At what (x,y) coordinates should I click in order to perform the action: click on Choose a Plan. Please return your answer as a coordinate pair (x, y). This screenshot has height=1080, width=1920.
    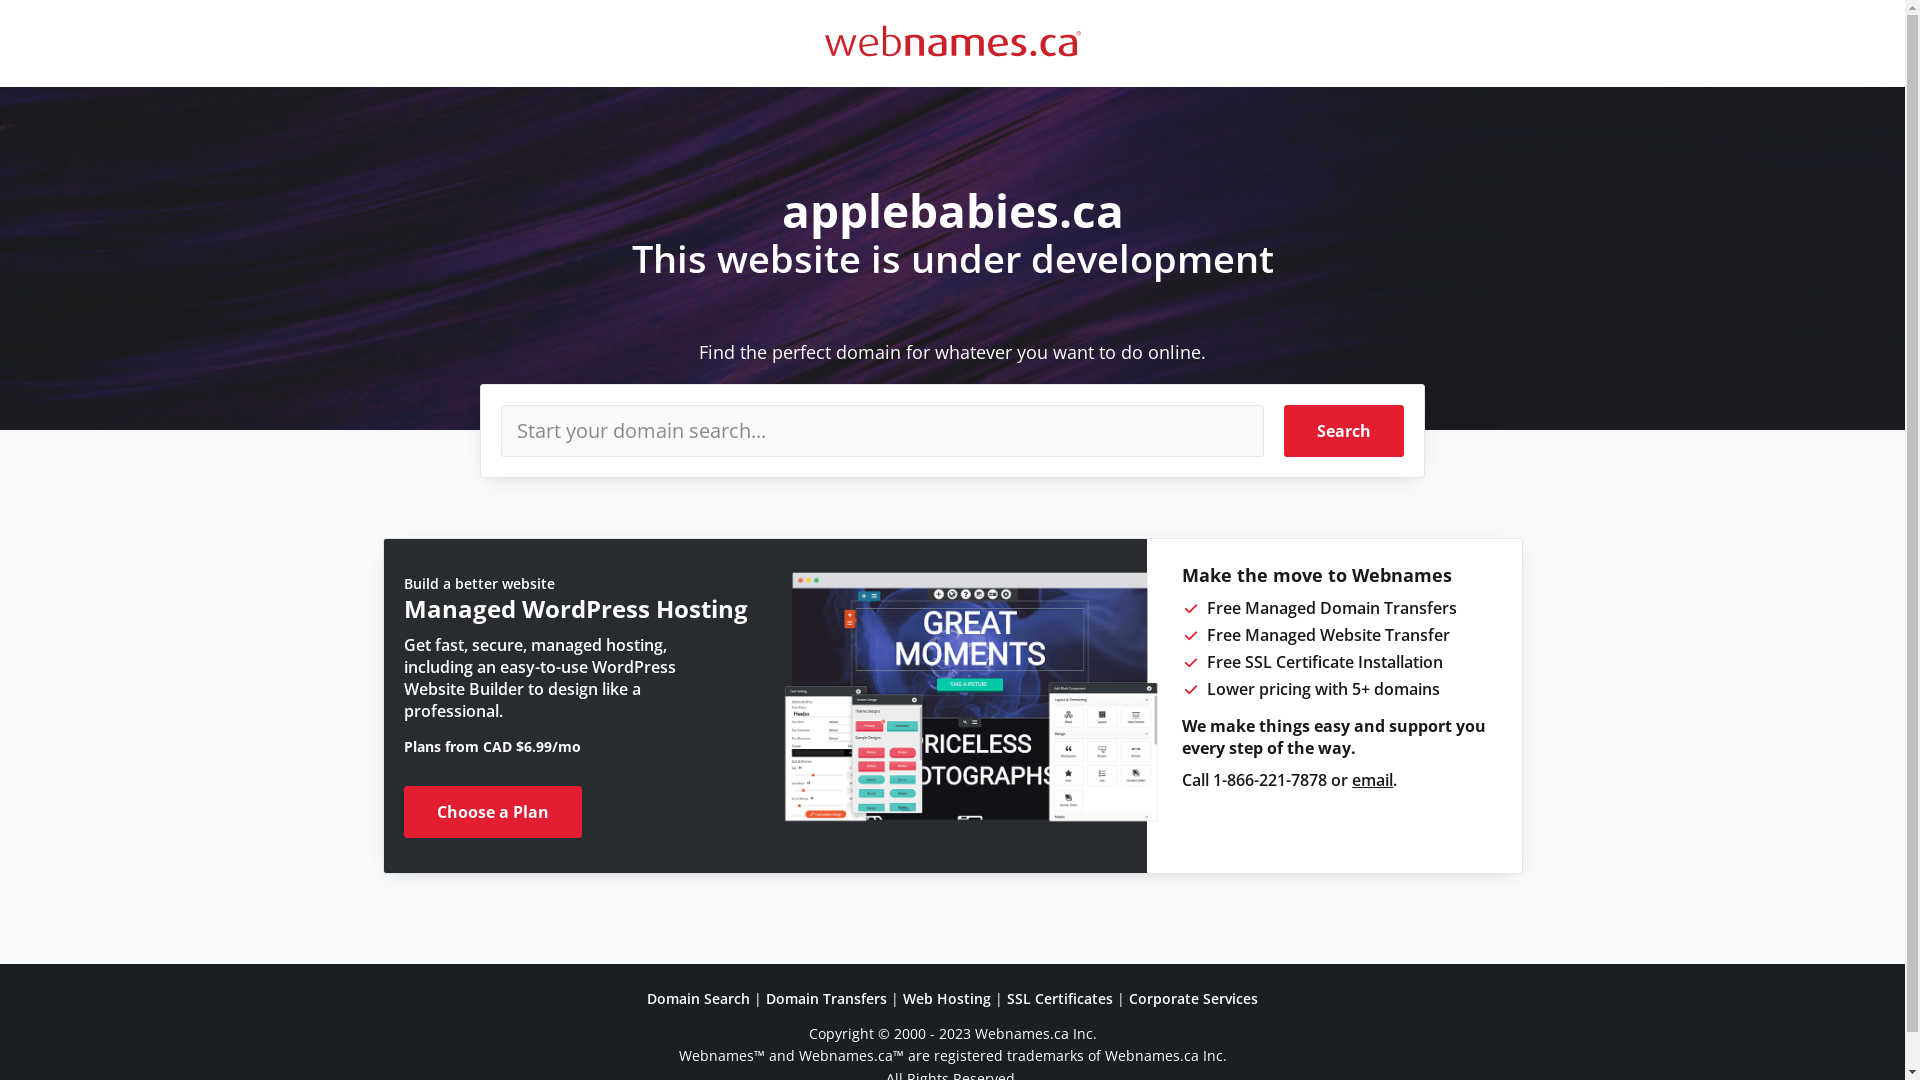
    Looking at the image, I should click on (493, 812).